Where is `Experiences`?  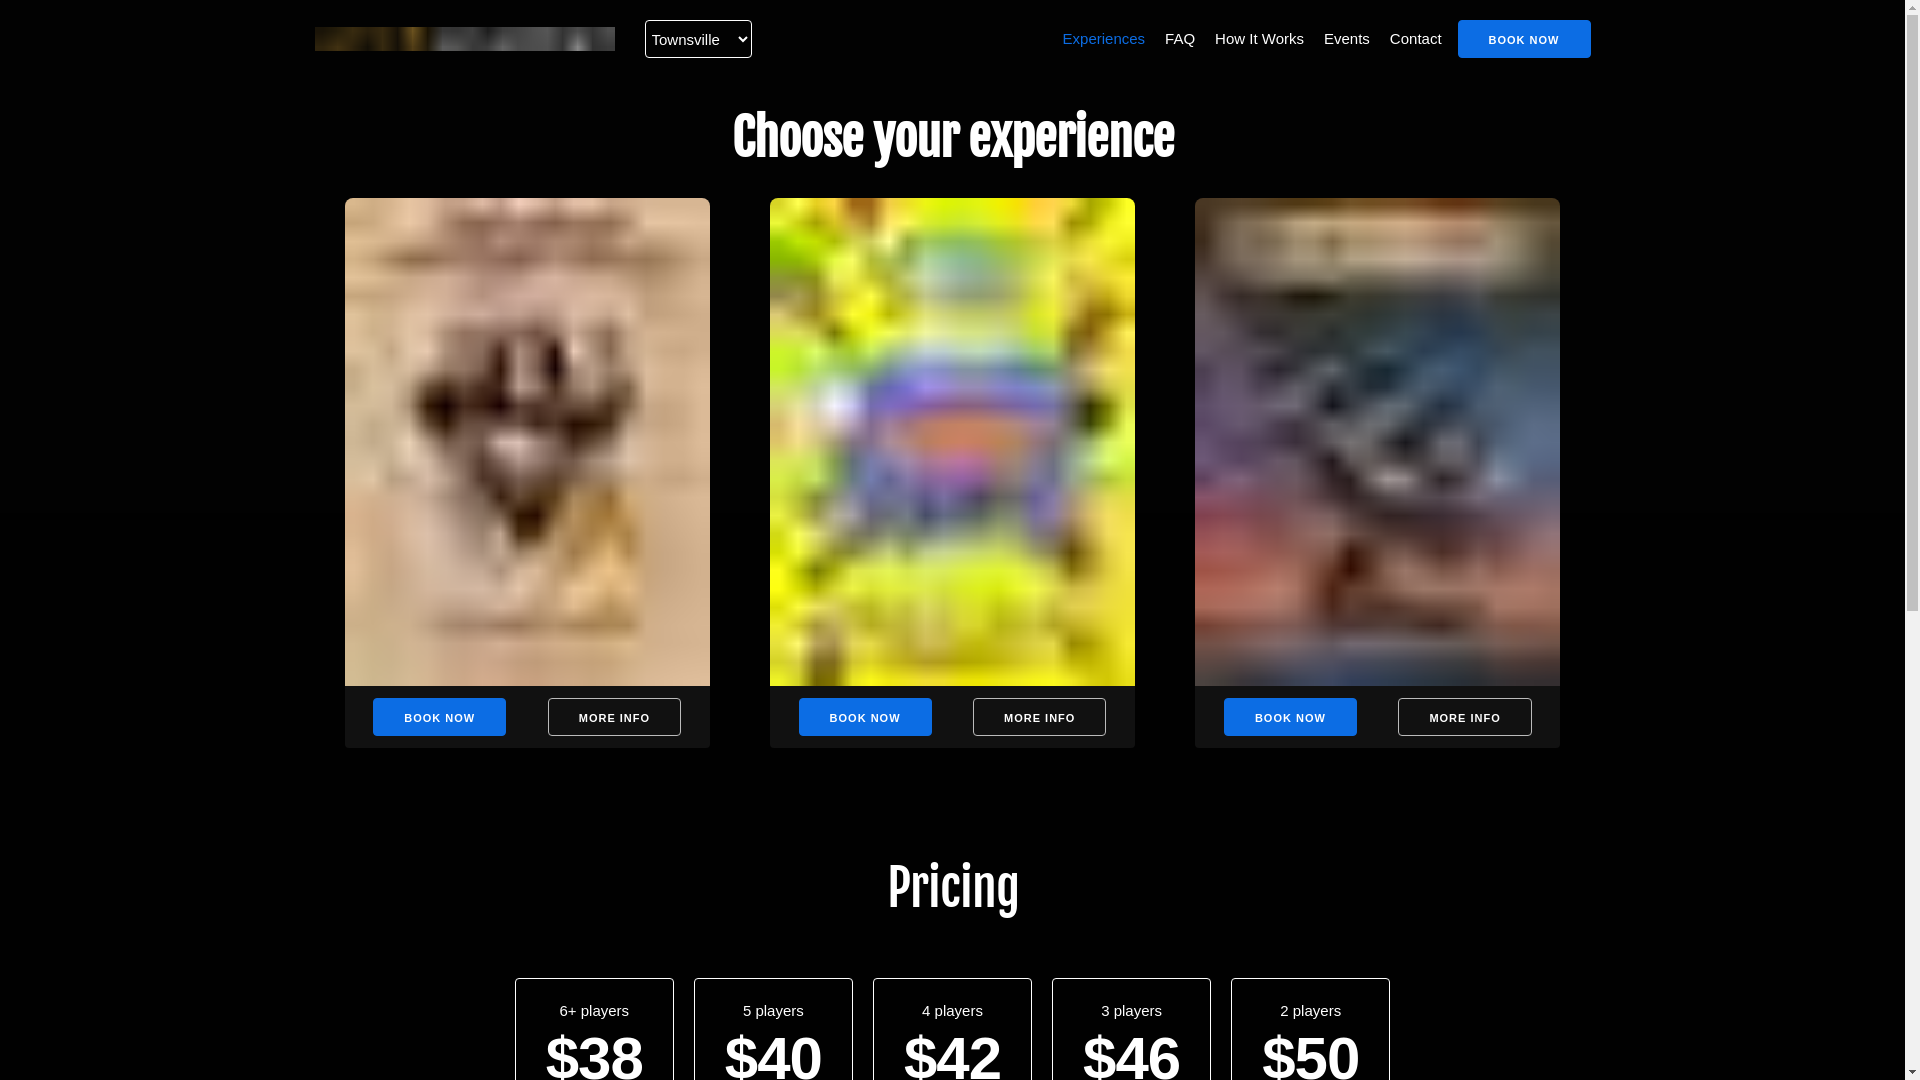 Experiences is located at coordinates (1104, 39).